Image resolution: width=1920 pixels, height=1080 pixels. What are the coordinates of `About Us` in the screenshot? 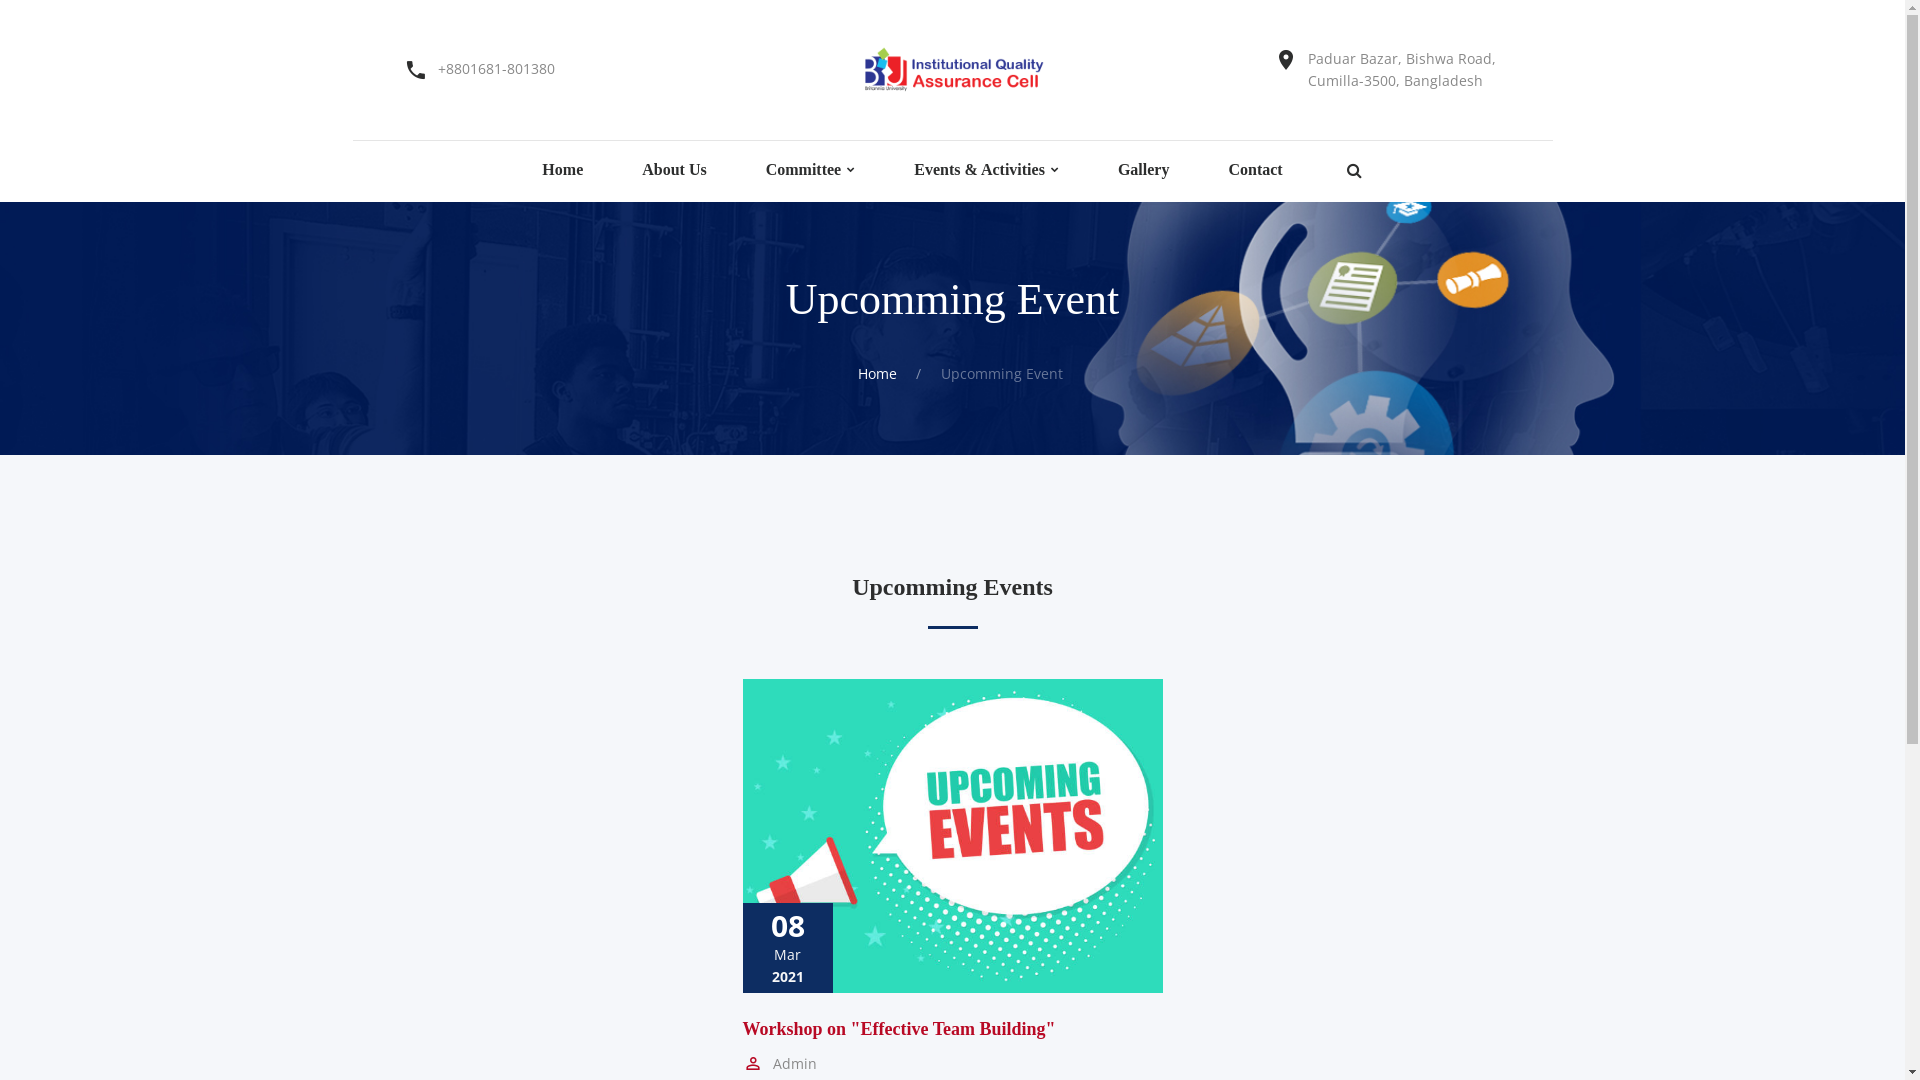 It's located at (674, 170).